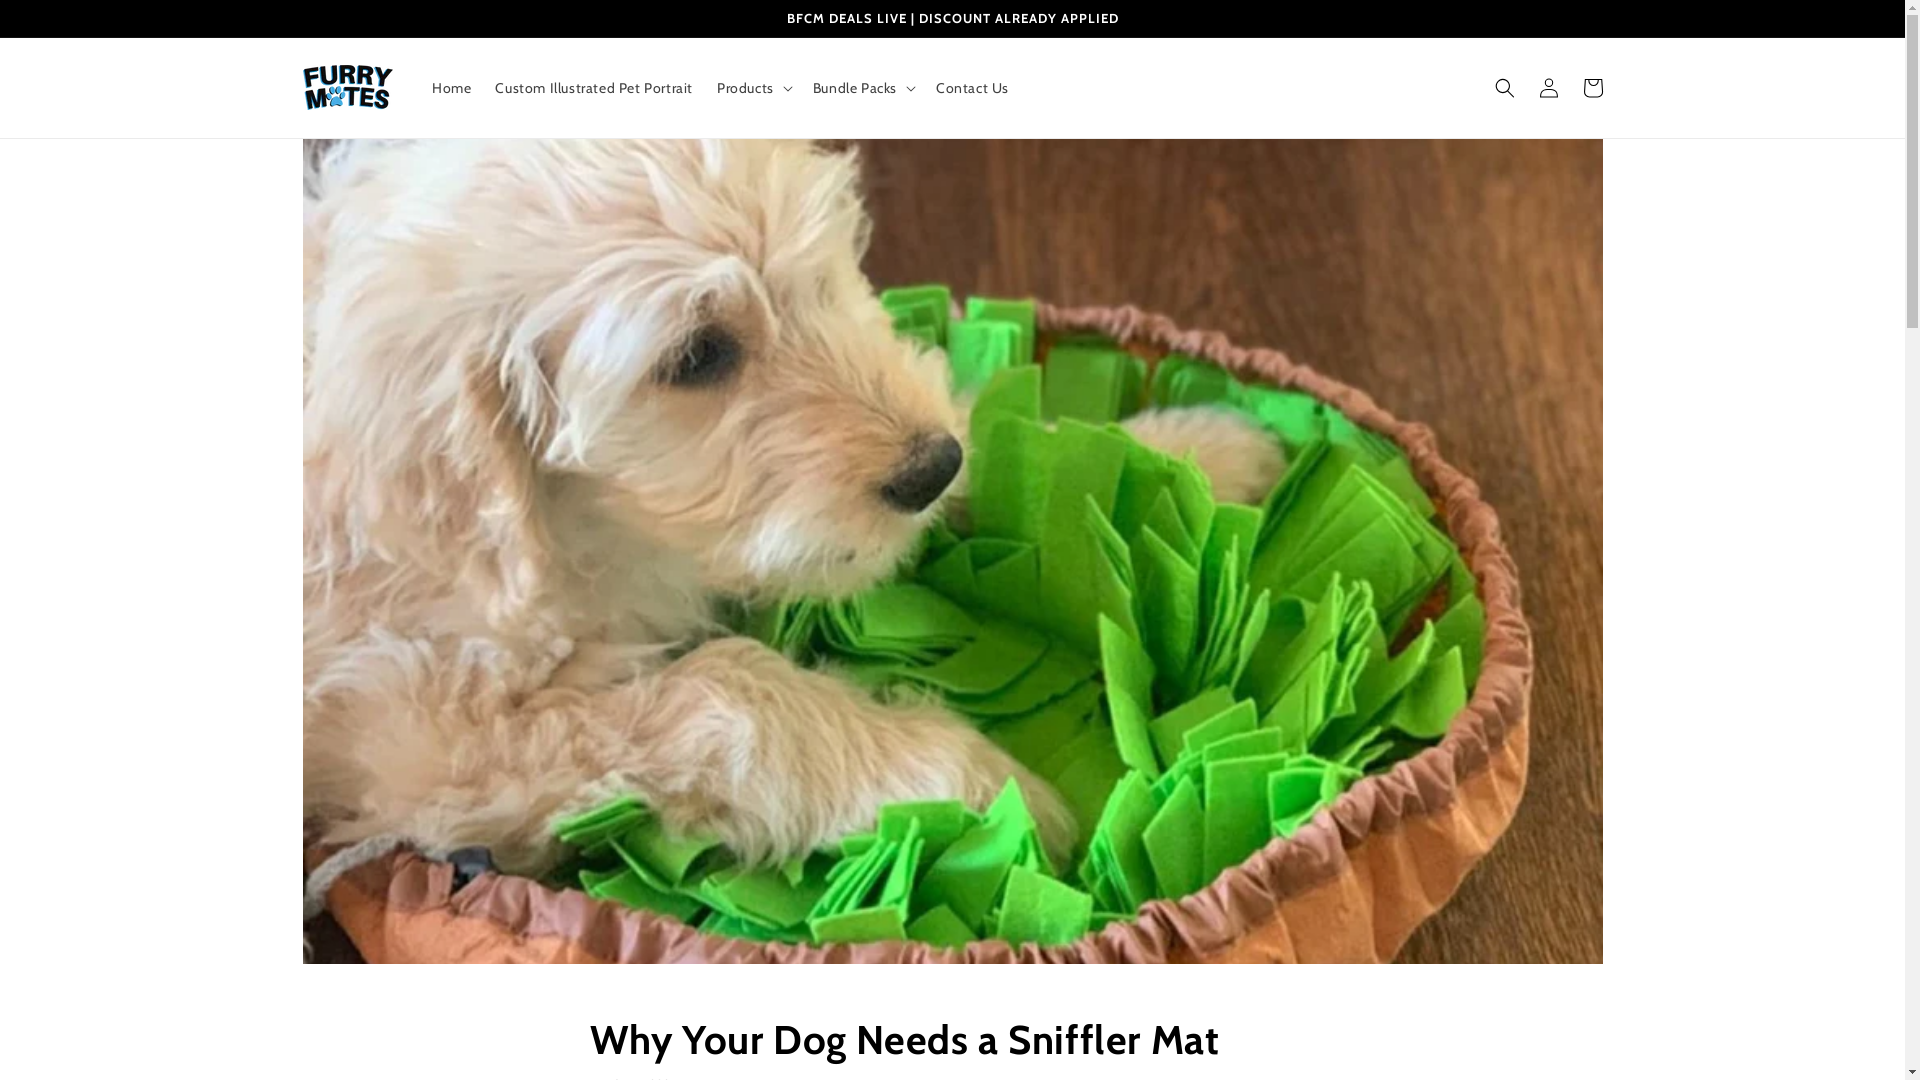 This screenshot has width=1920, height=1080. Describe the element at coordinates (1548, 88) in the screenshot. I see `Log in` at that location.